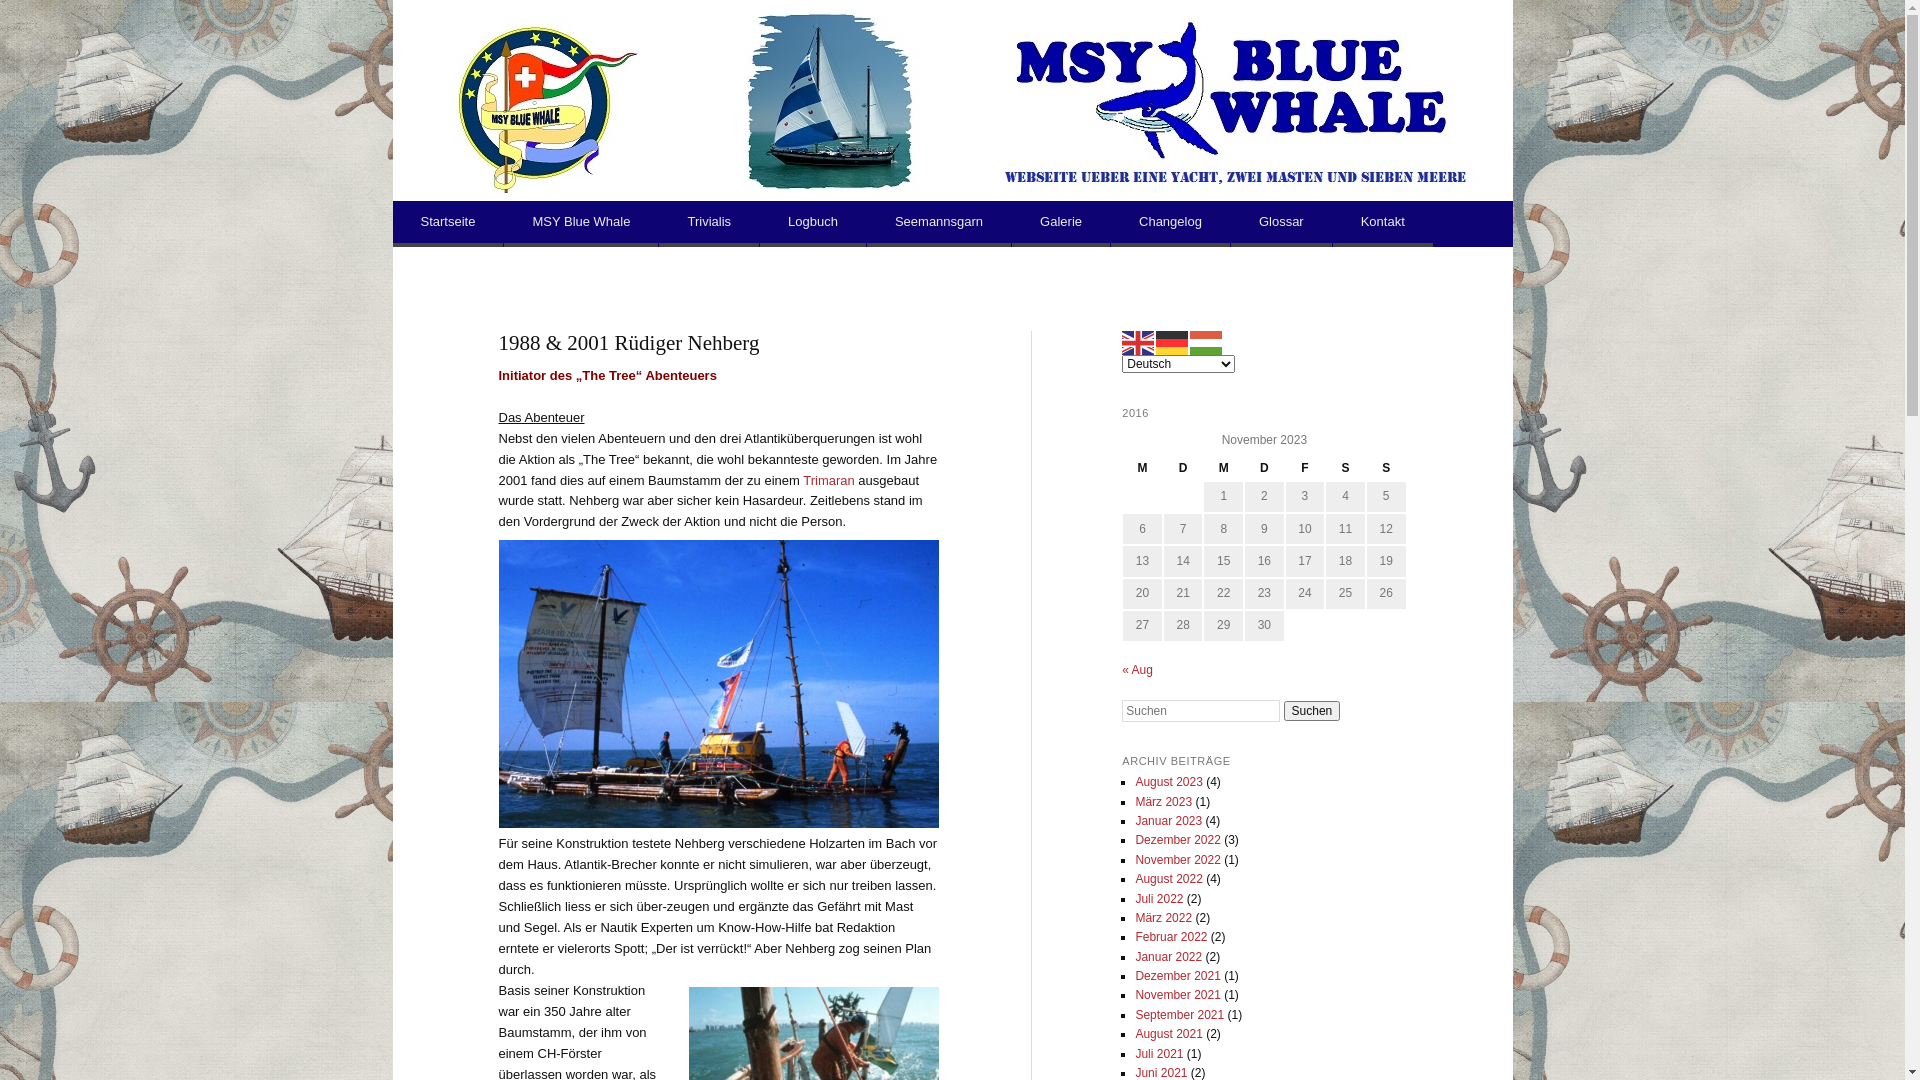 This screenshot has height=1080, width=1920. Describe the element at coordinates (829, 480) in the screenshot. I see `Trimaran` at that location.